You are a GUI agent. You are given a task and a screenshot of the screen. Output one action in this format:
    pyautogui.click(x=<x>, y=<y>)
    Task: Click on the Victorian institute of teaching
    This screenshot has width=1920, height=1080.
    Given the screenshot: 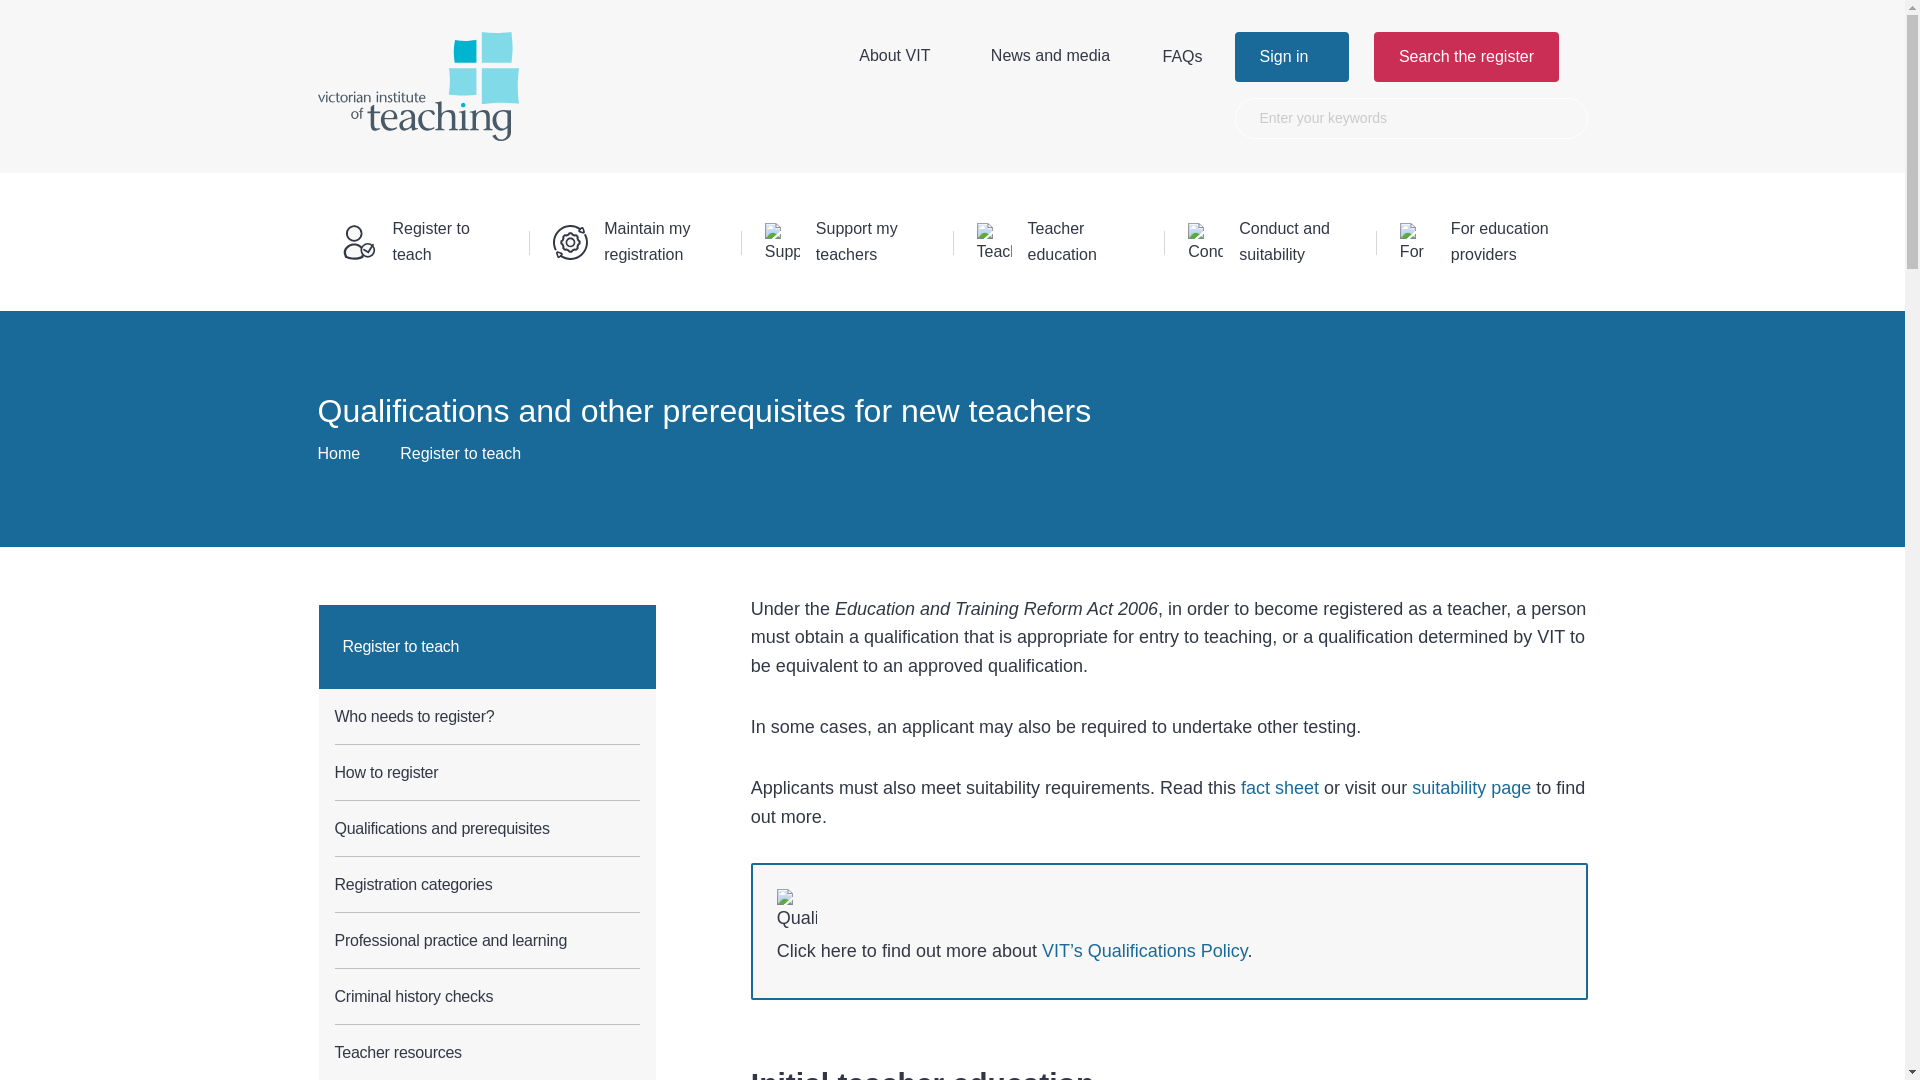 What is the action you would take?
    pyautogui.click(x=418, y=86)
    